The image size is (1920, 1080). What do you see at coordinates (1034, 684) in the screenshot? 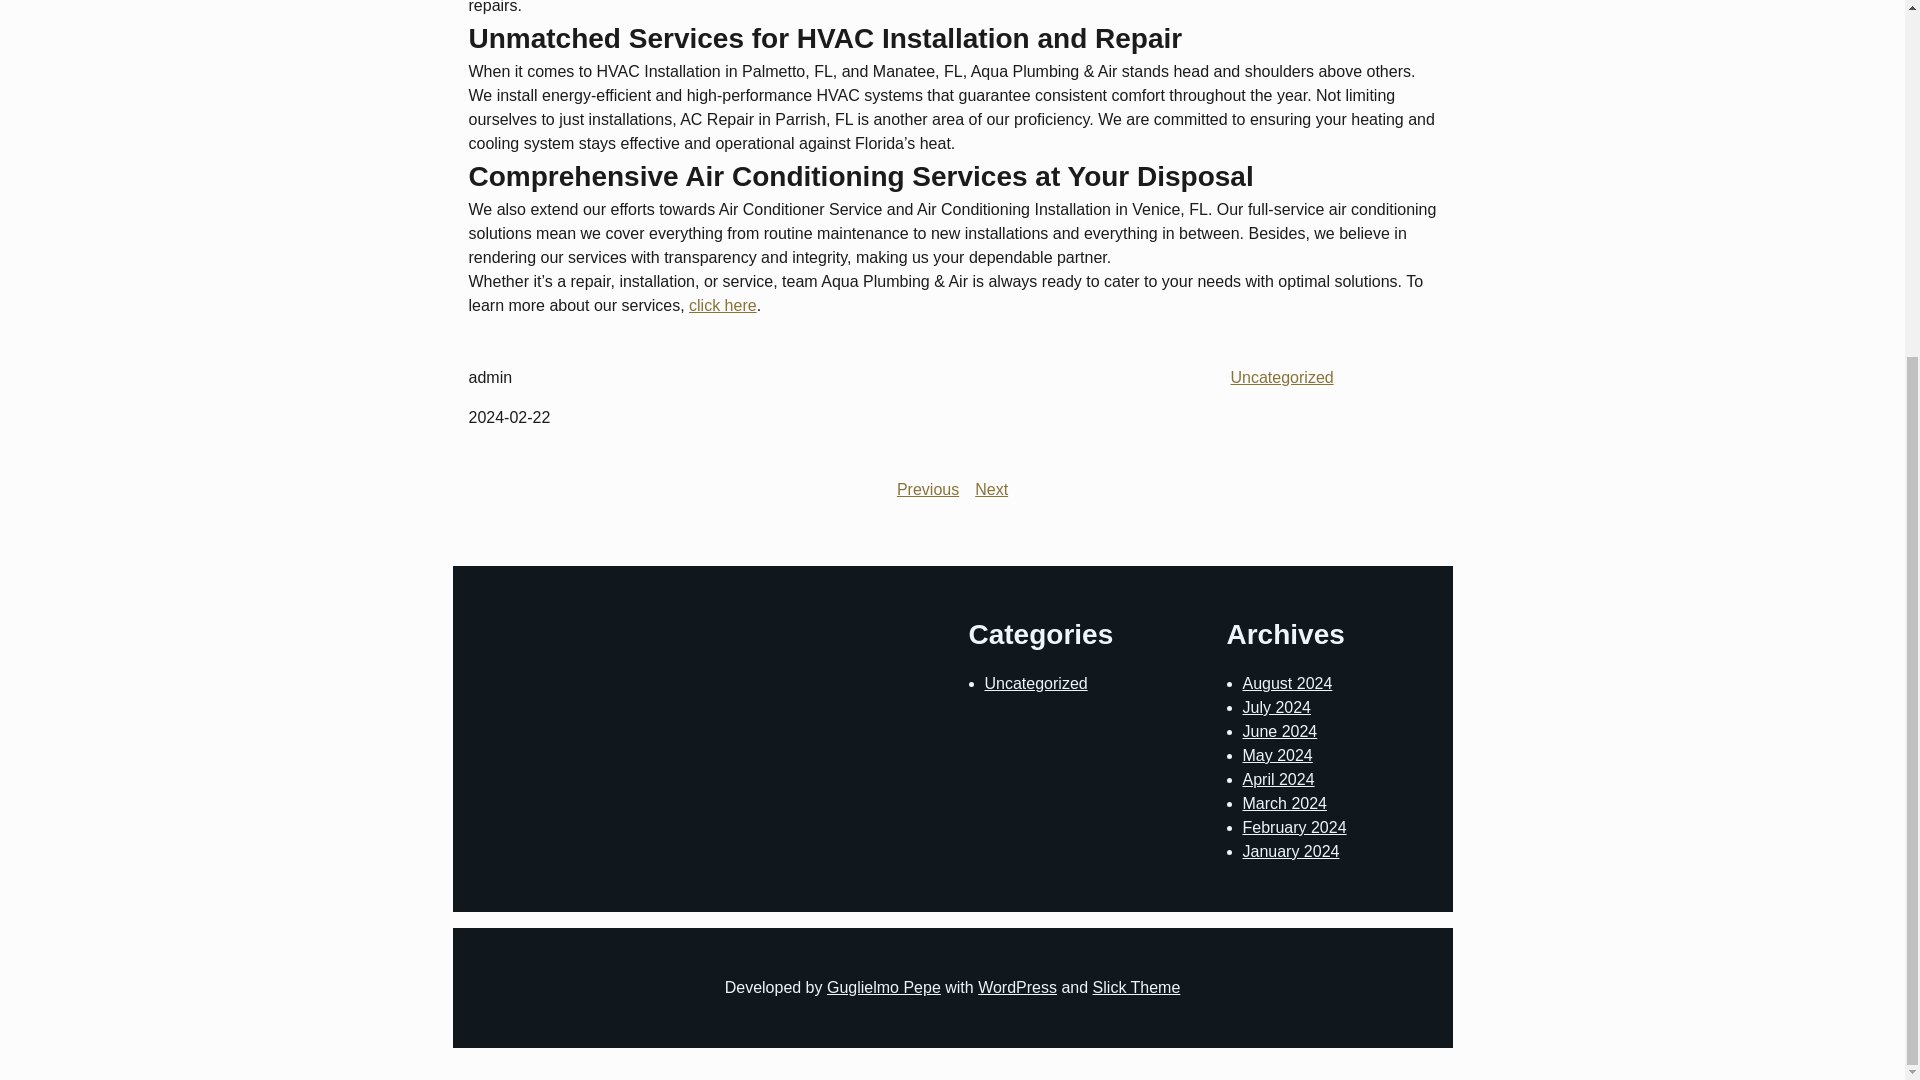
I see `Uncategorized` at bounding box center [1034, 684].